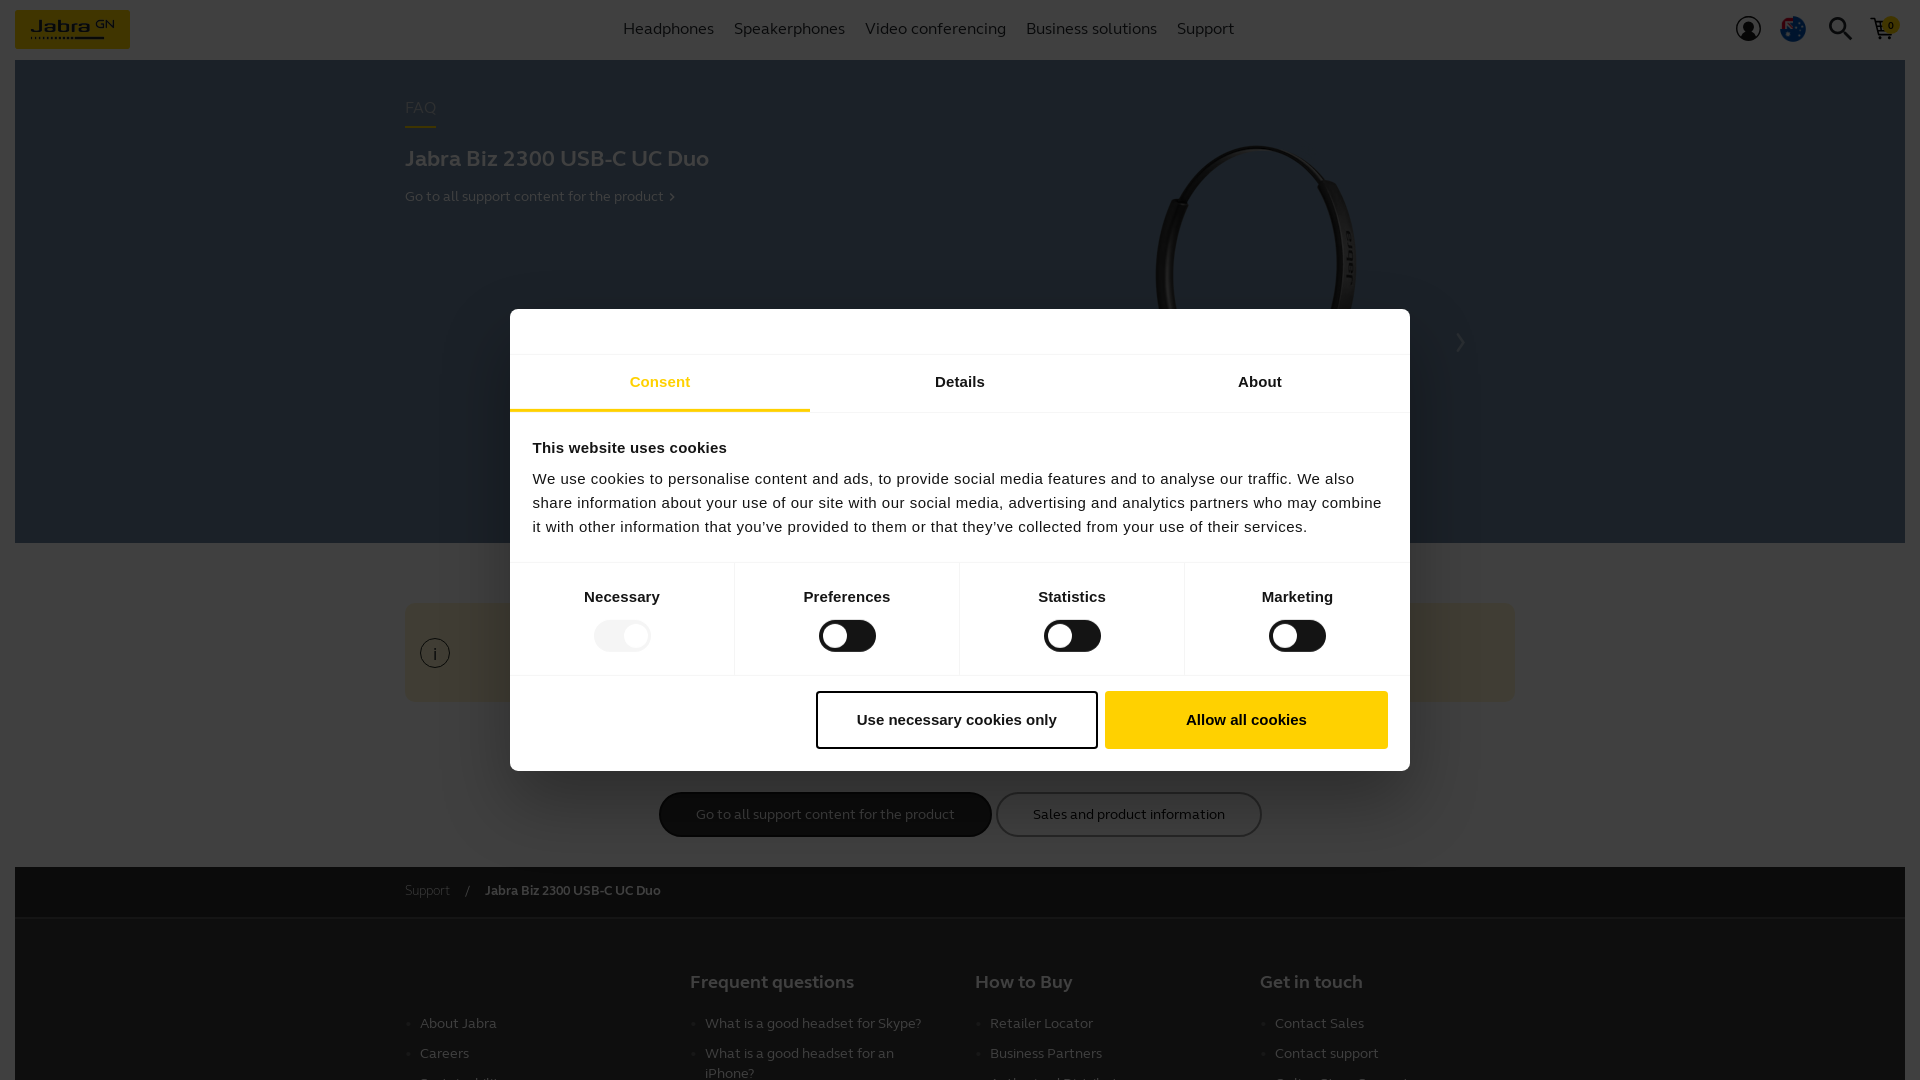 Image resolution: width=1920 pixels, height=1080 pixels. I want to click on About, so click(1260, 384).